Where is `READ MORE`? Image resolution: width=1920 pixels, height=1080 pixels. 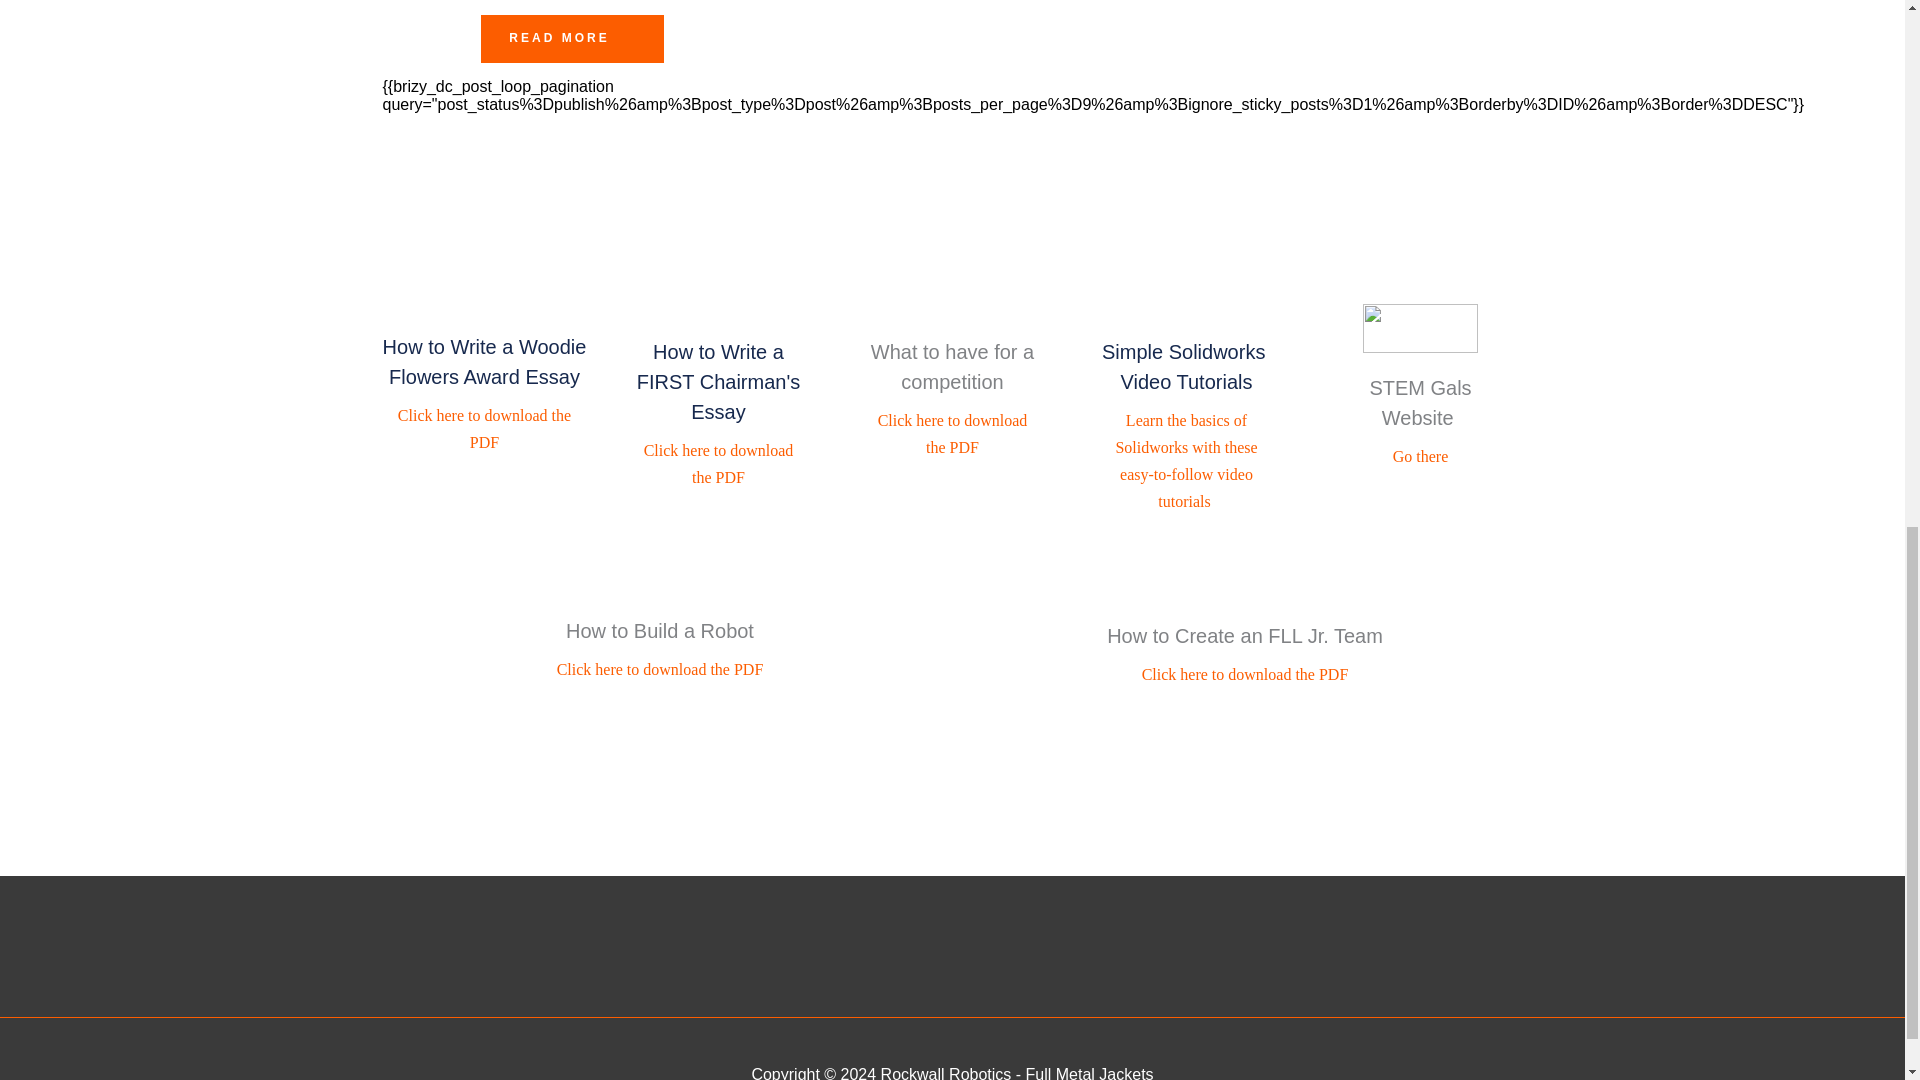 READ MORE is located at coordinates (572, 38).